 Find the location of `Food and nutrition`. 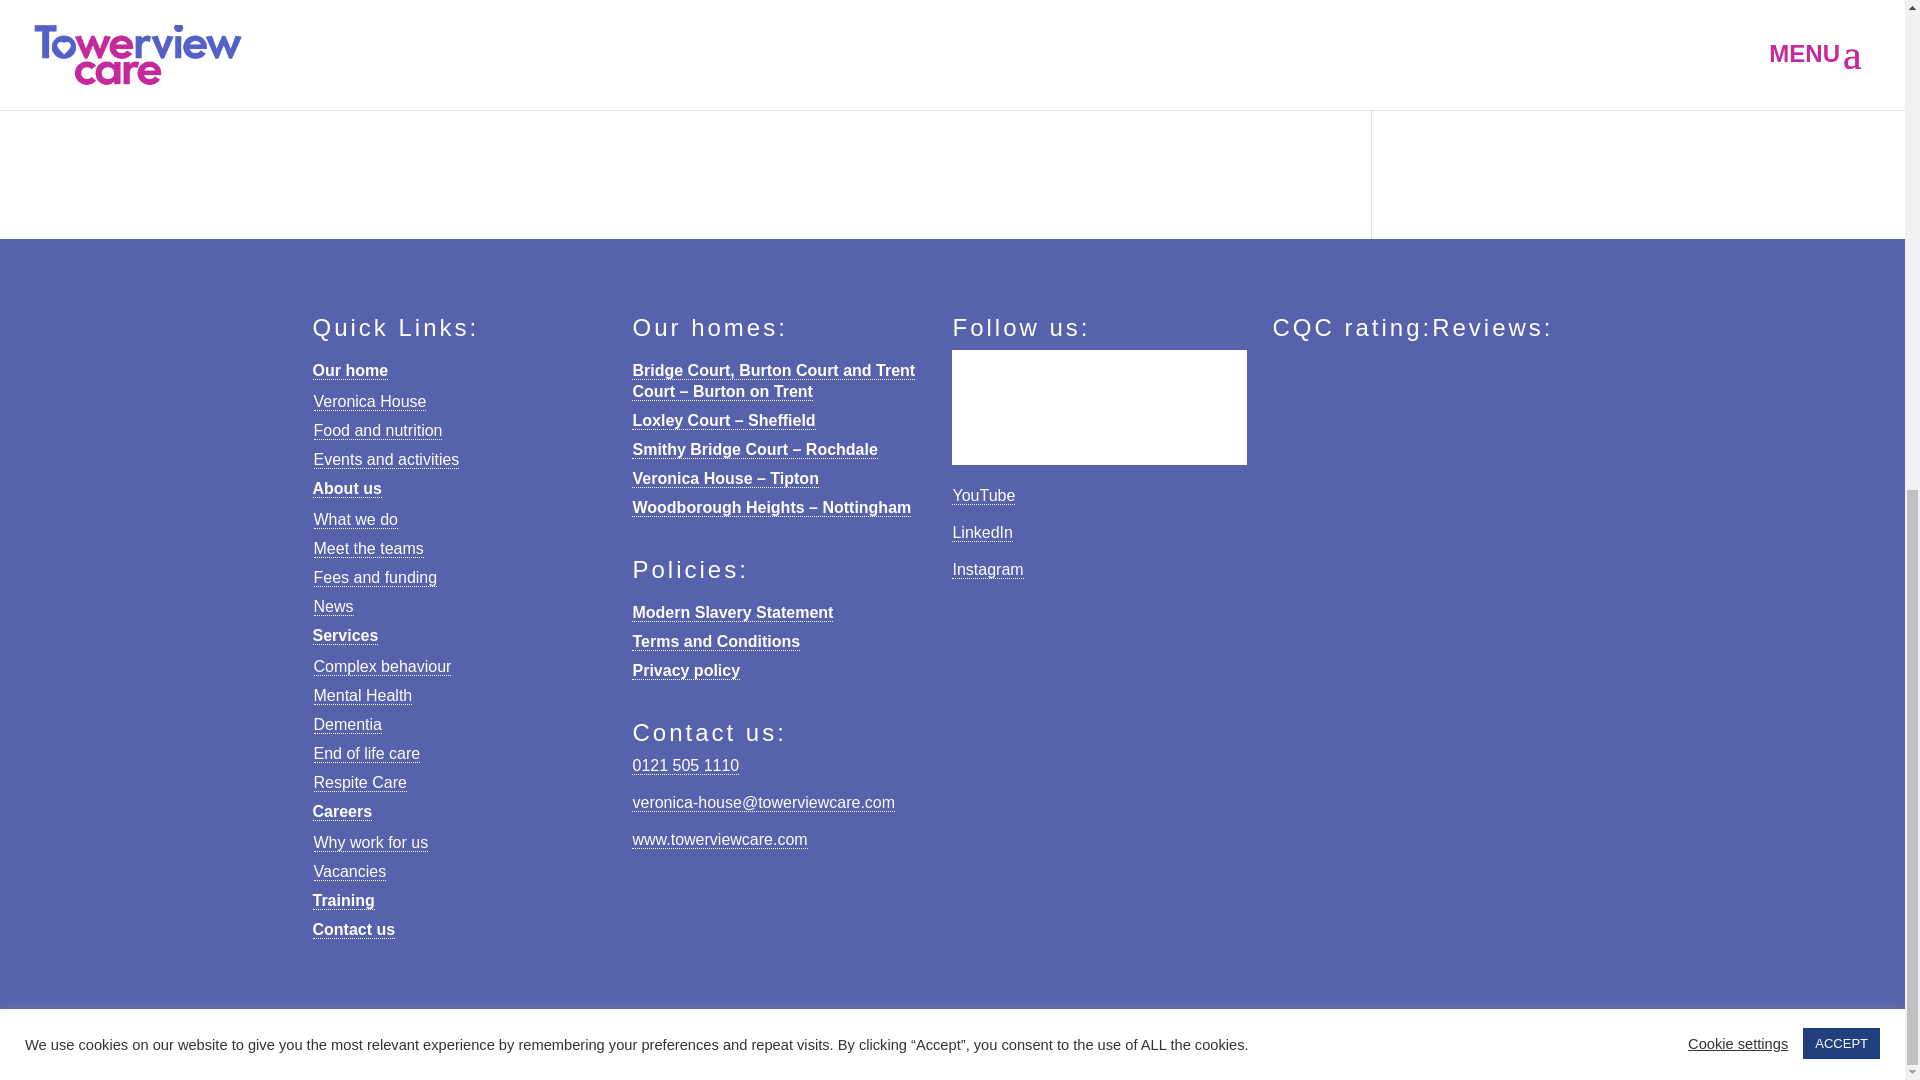

Food and nutrition is located at coordinates (378, 430).